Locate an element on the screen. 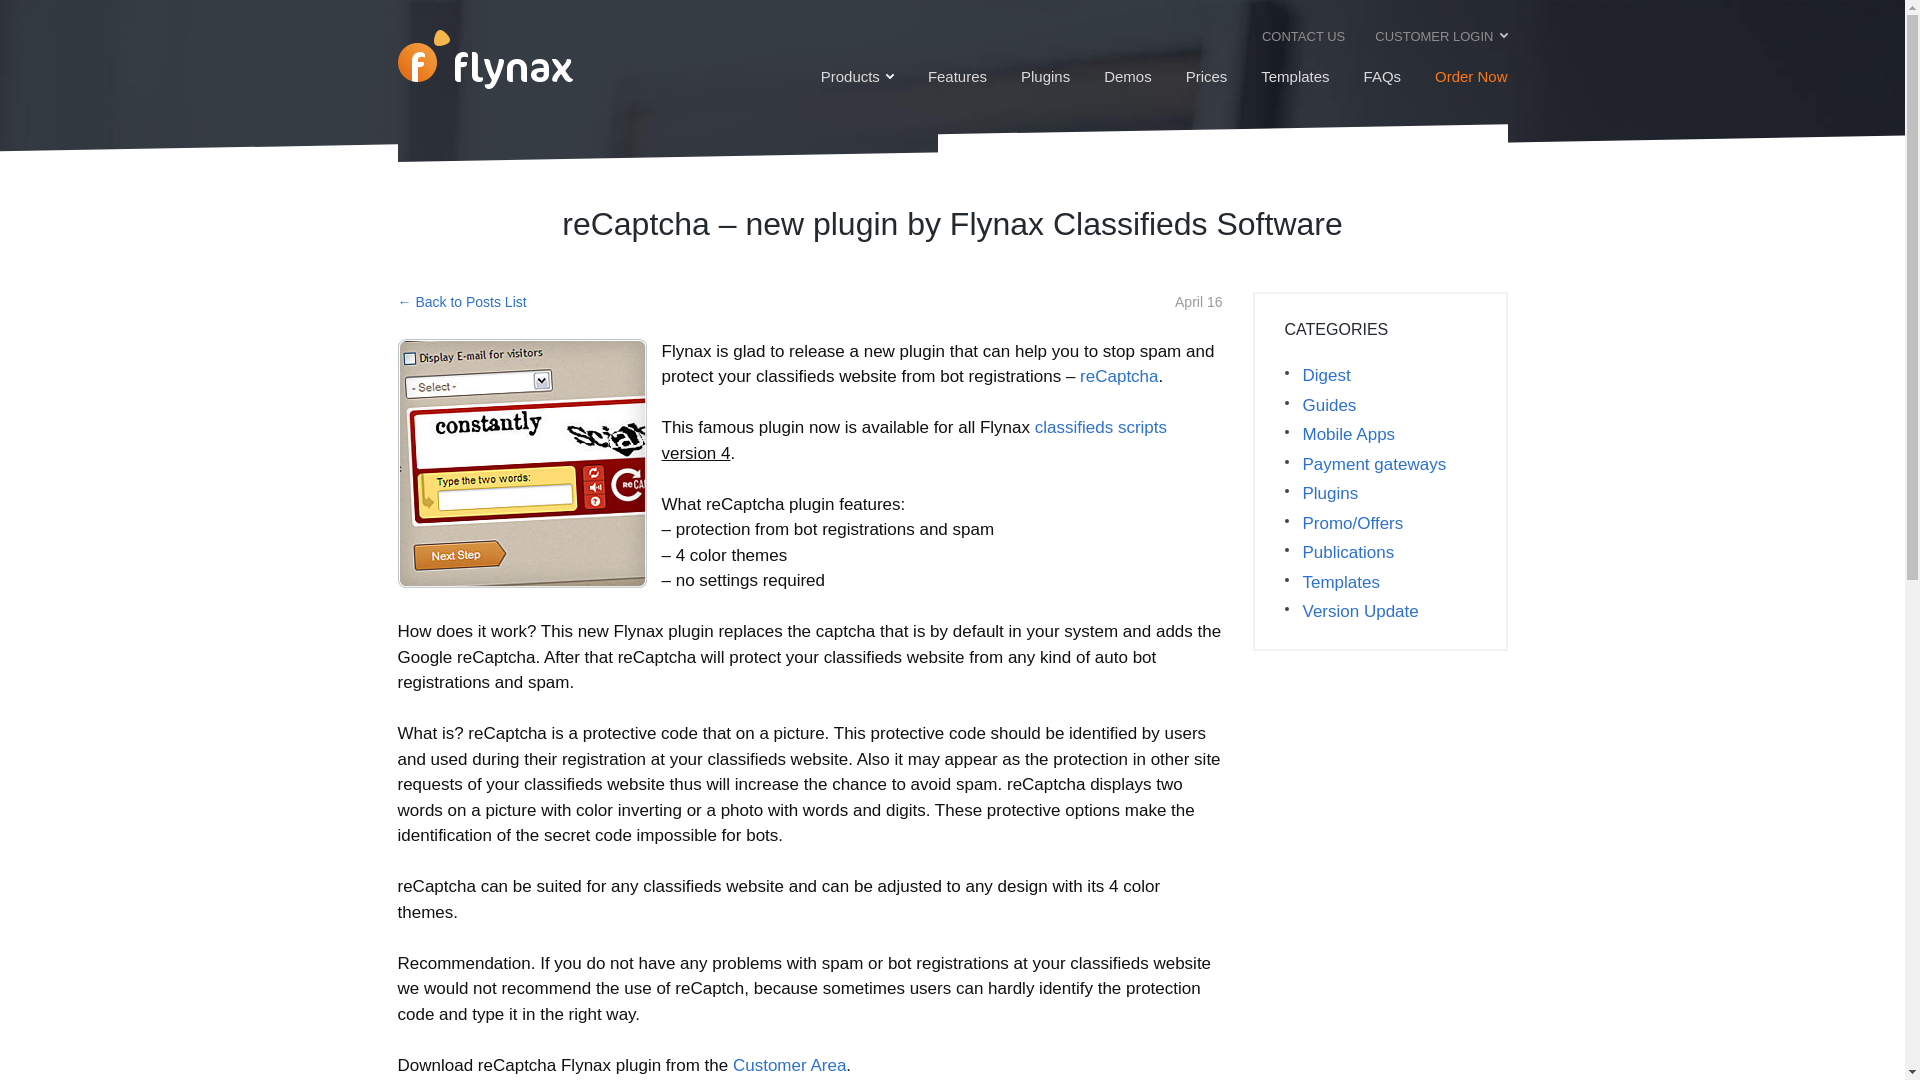 The width and height of the screenshot is (1920, 1080). FAQs is located at coordinates (1382, 76).